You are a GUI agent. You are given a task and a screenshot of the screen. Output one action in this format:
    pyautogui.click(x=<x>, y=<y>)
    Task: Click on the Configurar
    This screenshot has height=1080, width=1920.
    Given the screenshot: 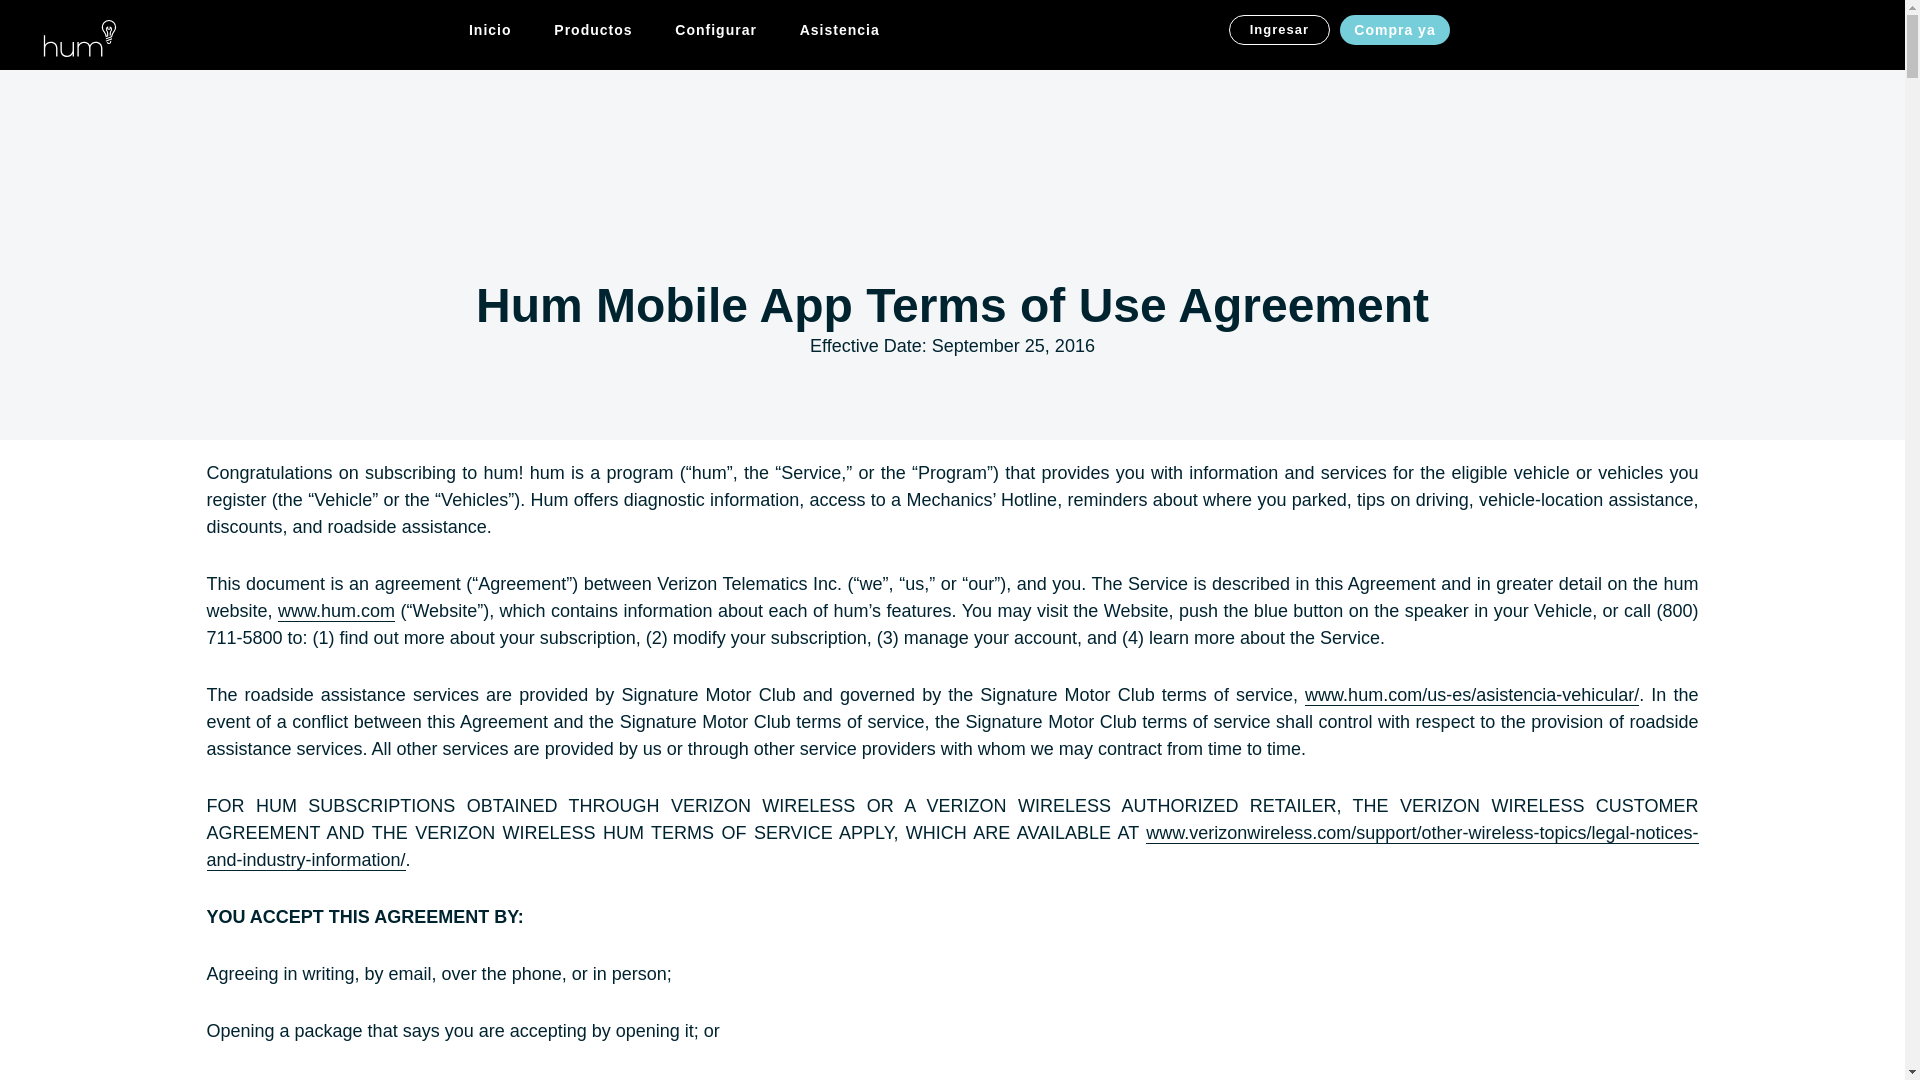 What is the action you would take?
    pyautogui.click(x=716, y=34)
    